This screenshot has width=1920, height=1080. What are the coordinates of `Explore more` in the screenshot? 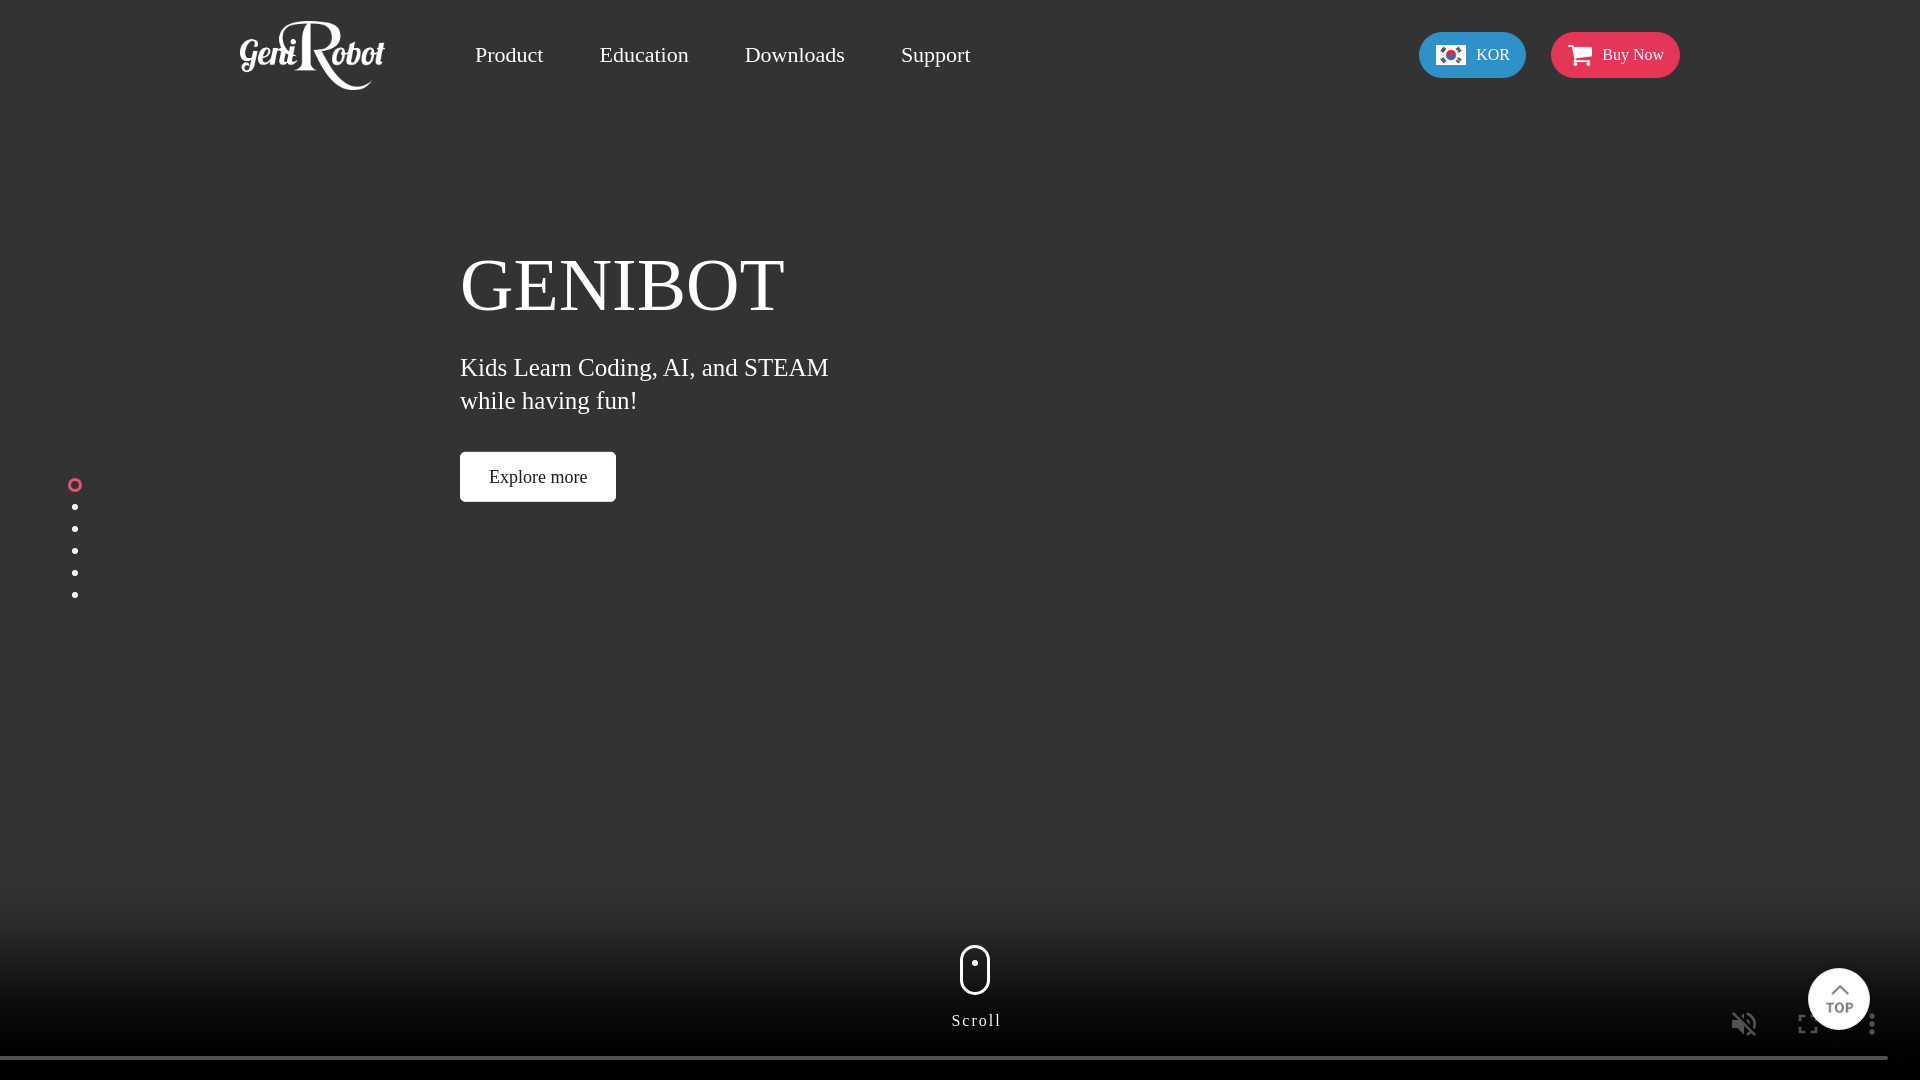 It's located at (538, 477).